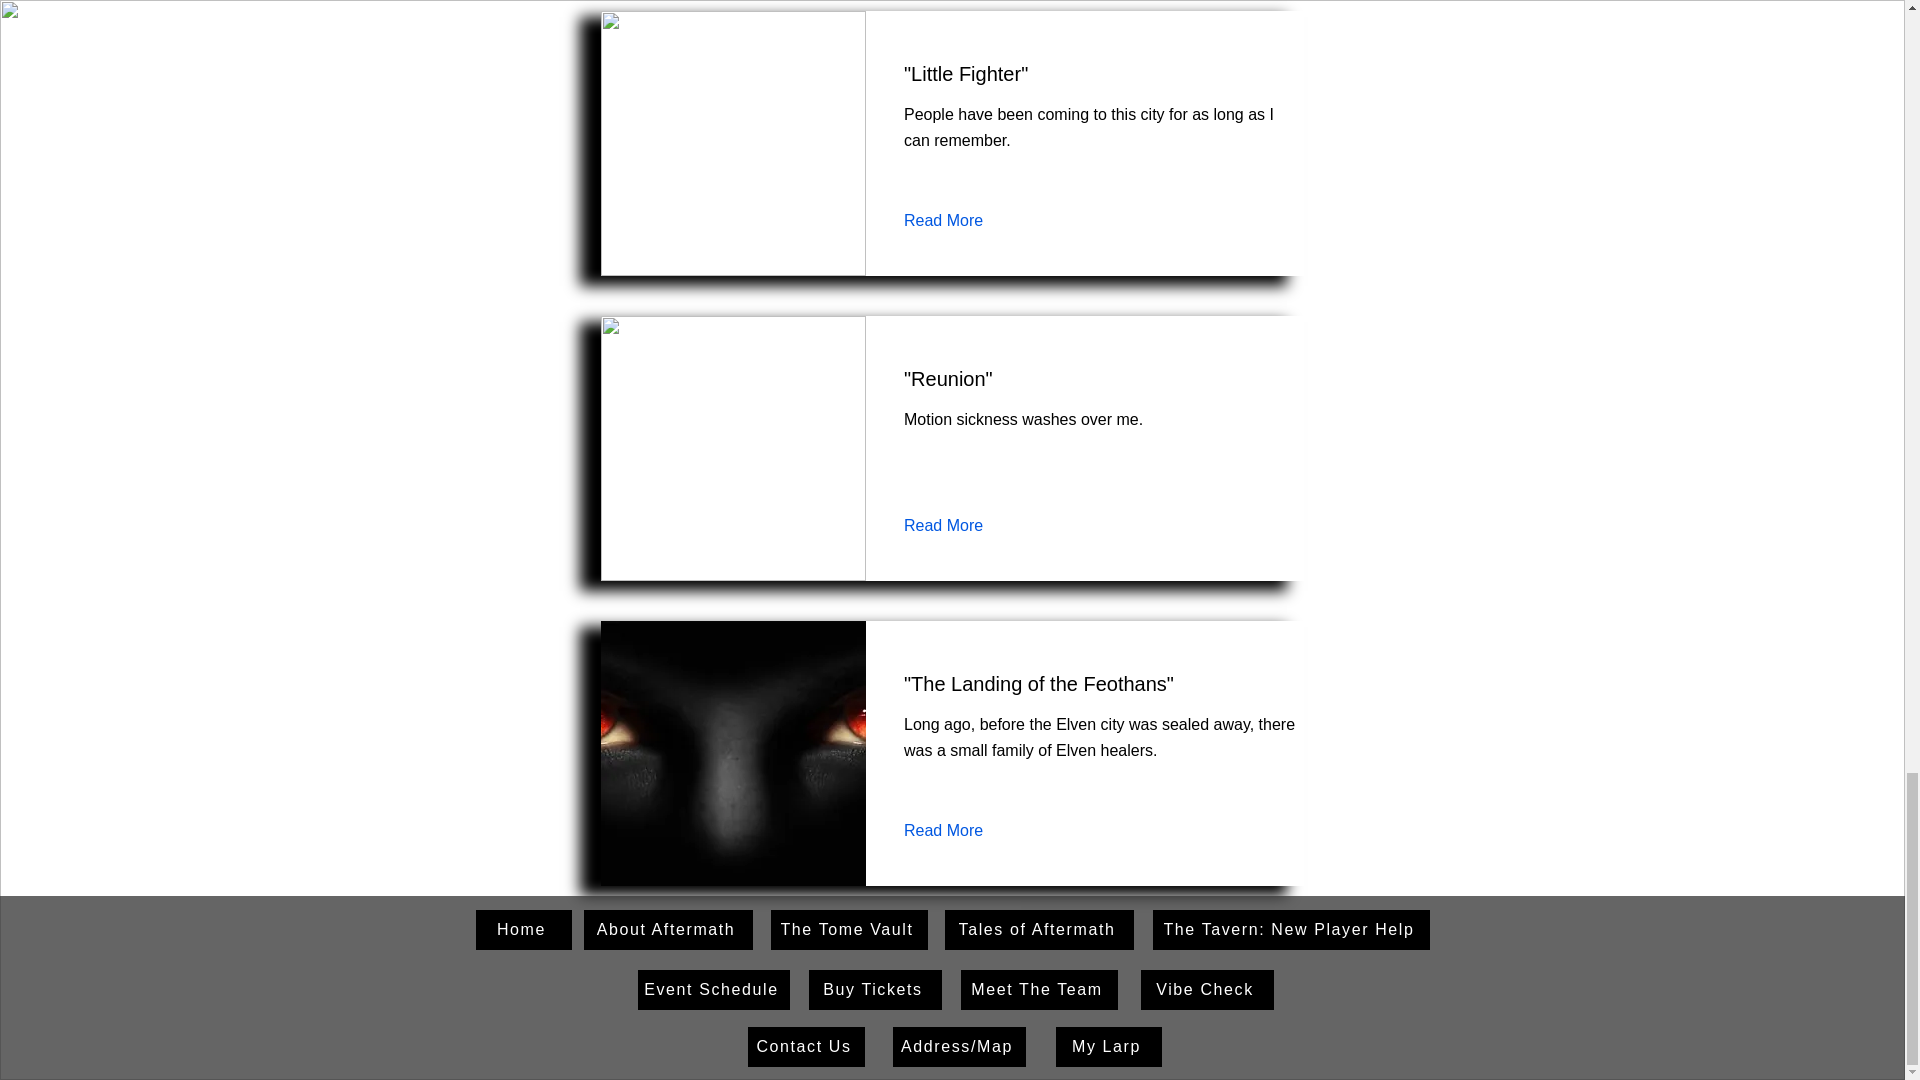 The width and height of the screenshot is (1920, 1080). I want to click on About Aftermath, so click(668, 930).